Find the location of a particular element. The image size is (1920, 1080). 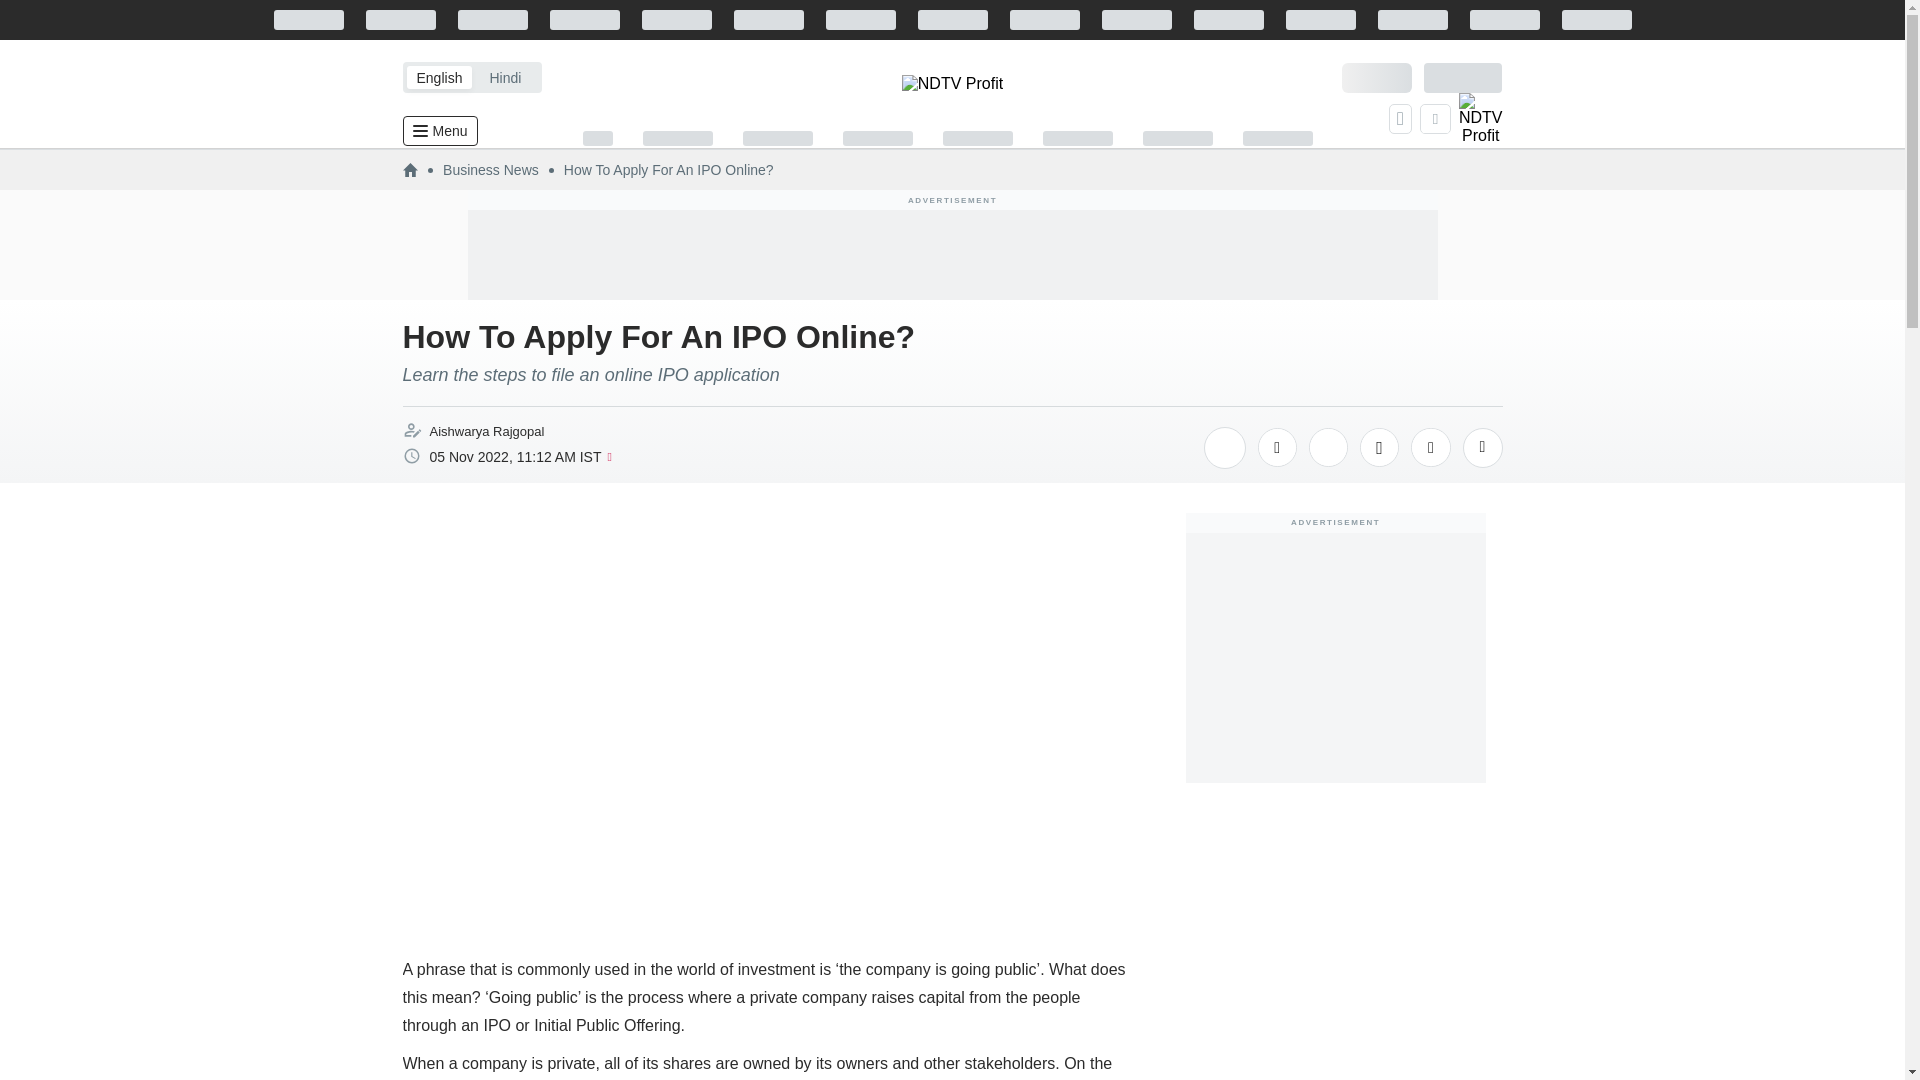

Hindi is located at coordinates (504, 76).